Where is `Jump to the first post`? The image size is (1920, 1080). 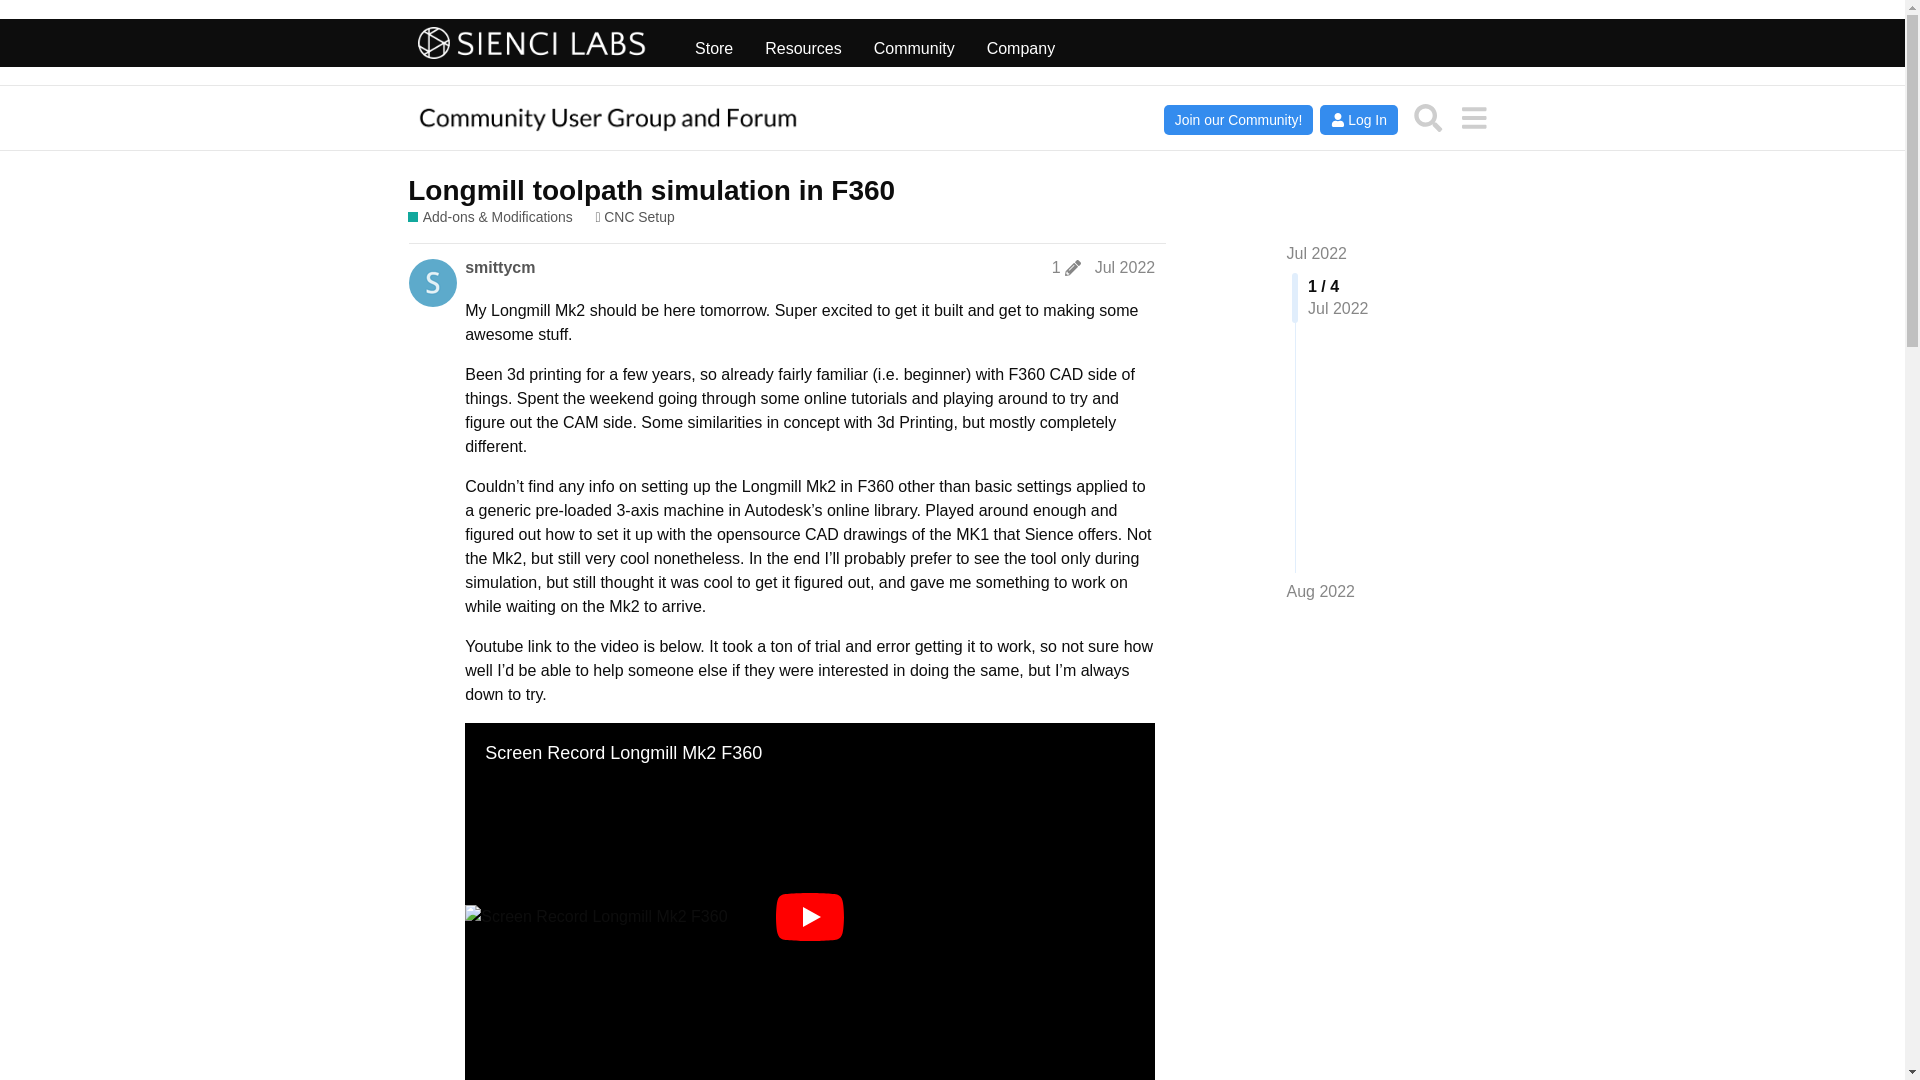 Jump to the first post is located at coordinates (1316, 254).